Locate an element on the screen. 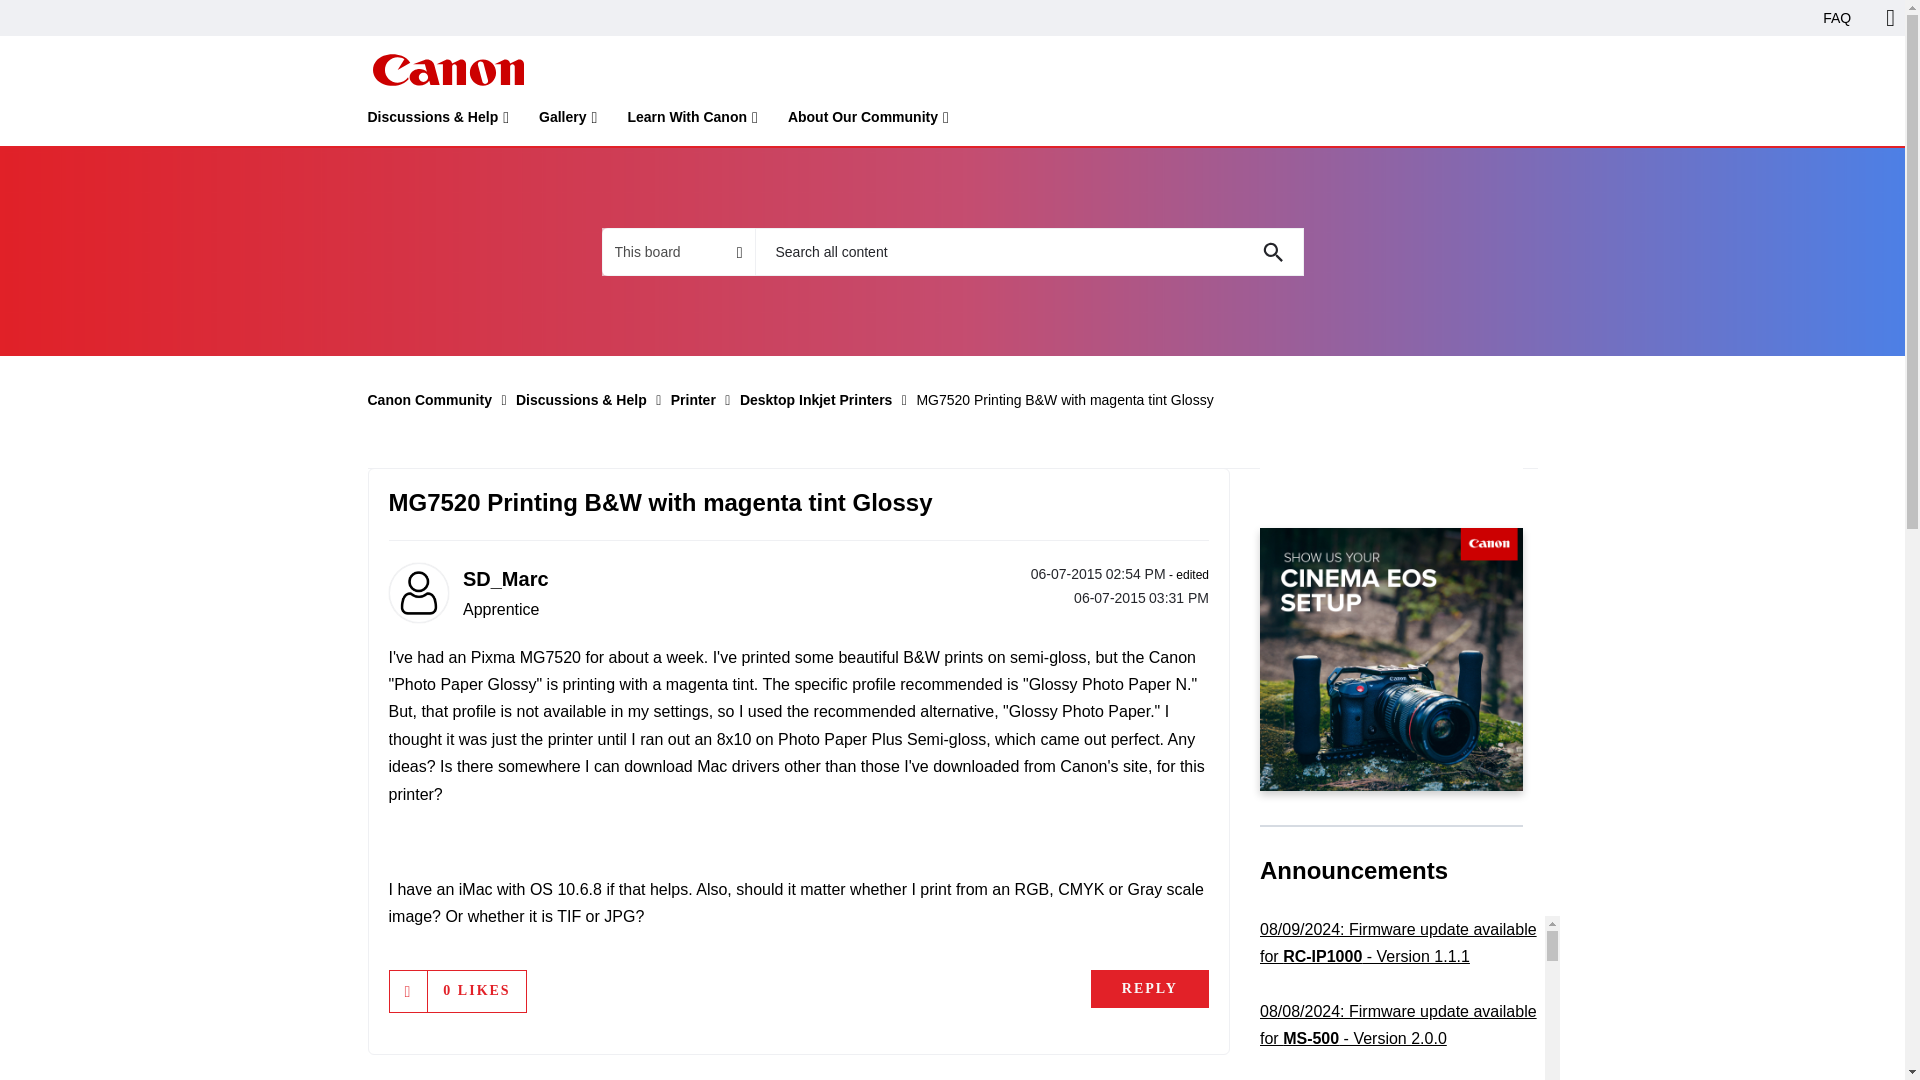 This screenshot has height=1080, width=1920. FAQ is located at coordinates (1837, 18).